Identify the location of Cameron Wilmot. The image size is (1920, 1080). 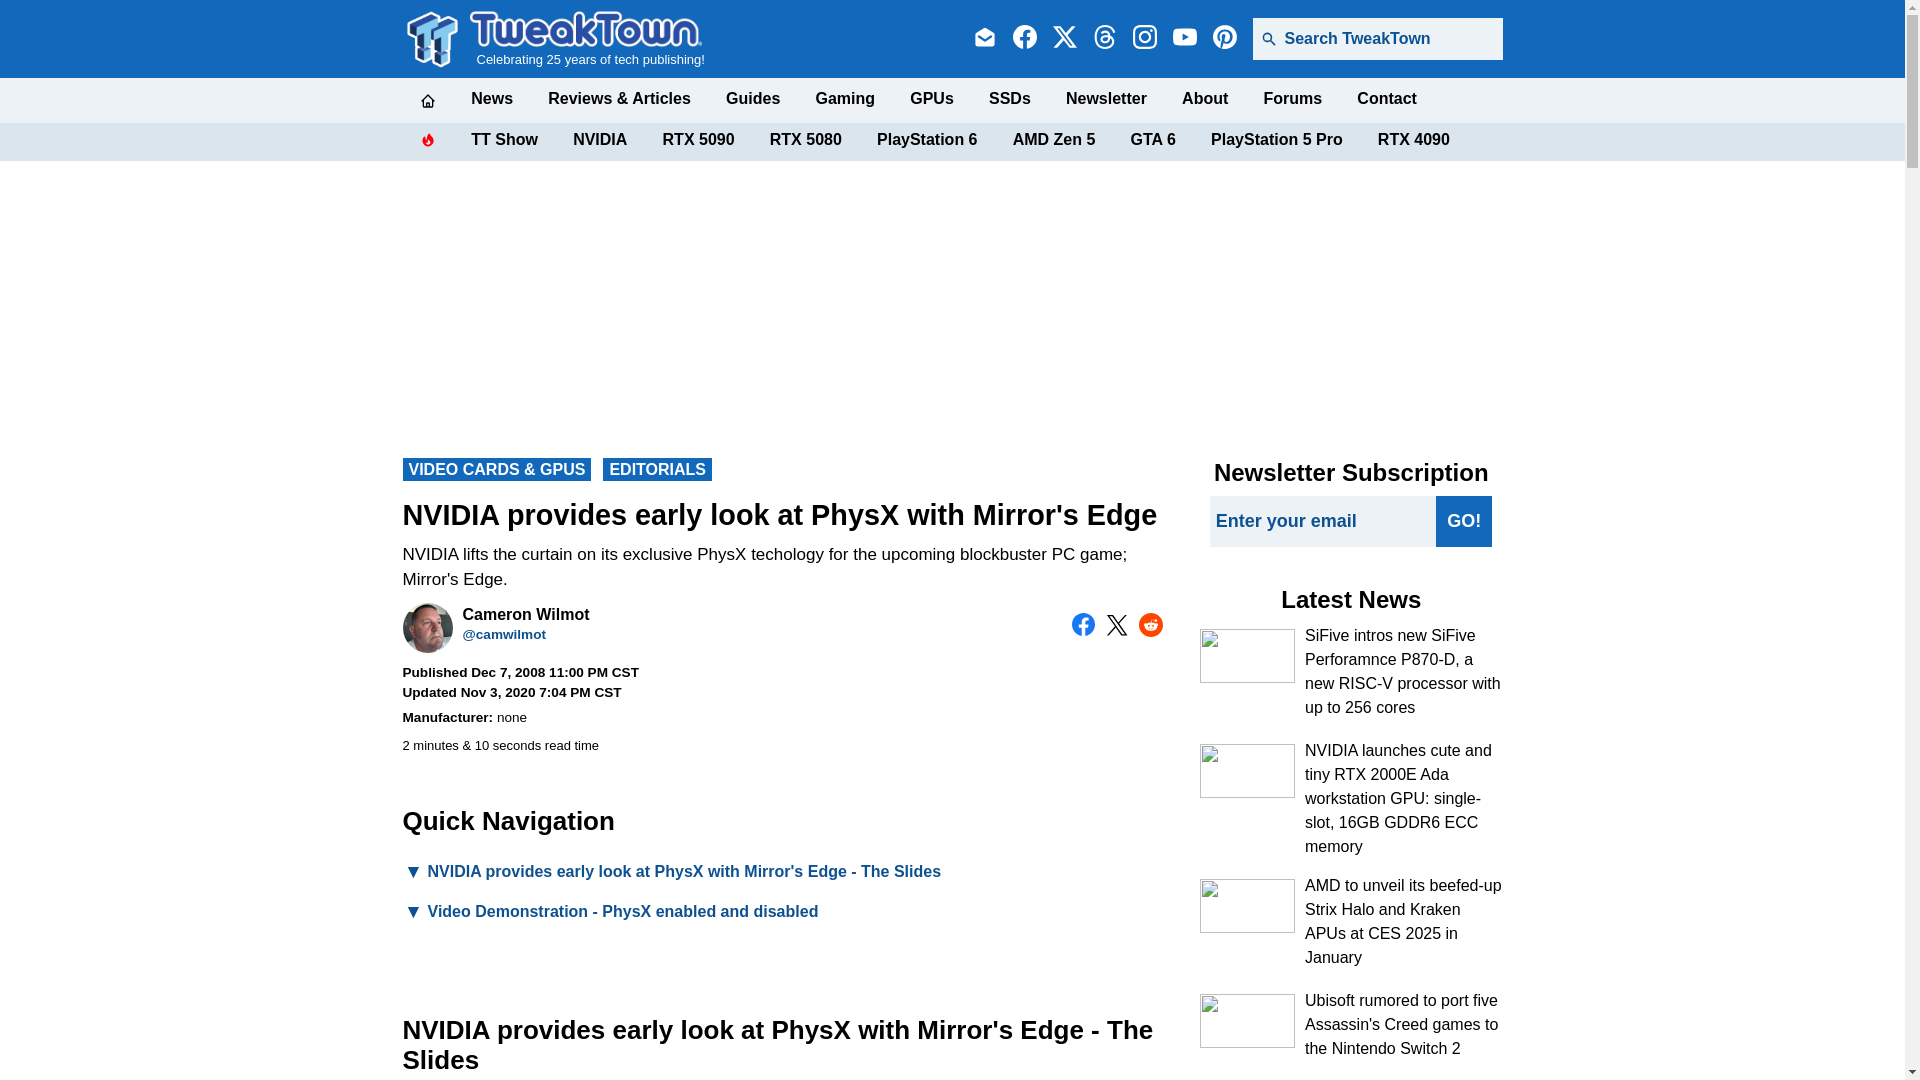
(426, 628).